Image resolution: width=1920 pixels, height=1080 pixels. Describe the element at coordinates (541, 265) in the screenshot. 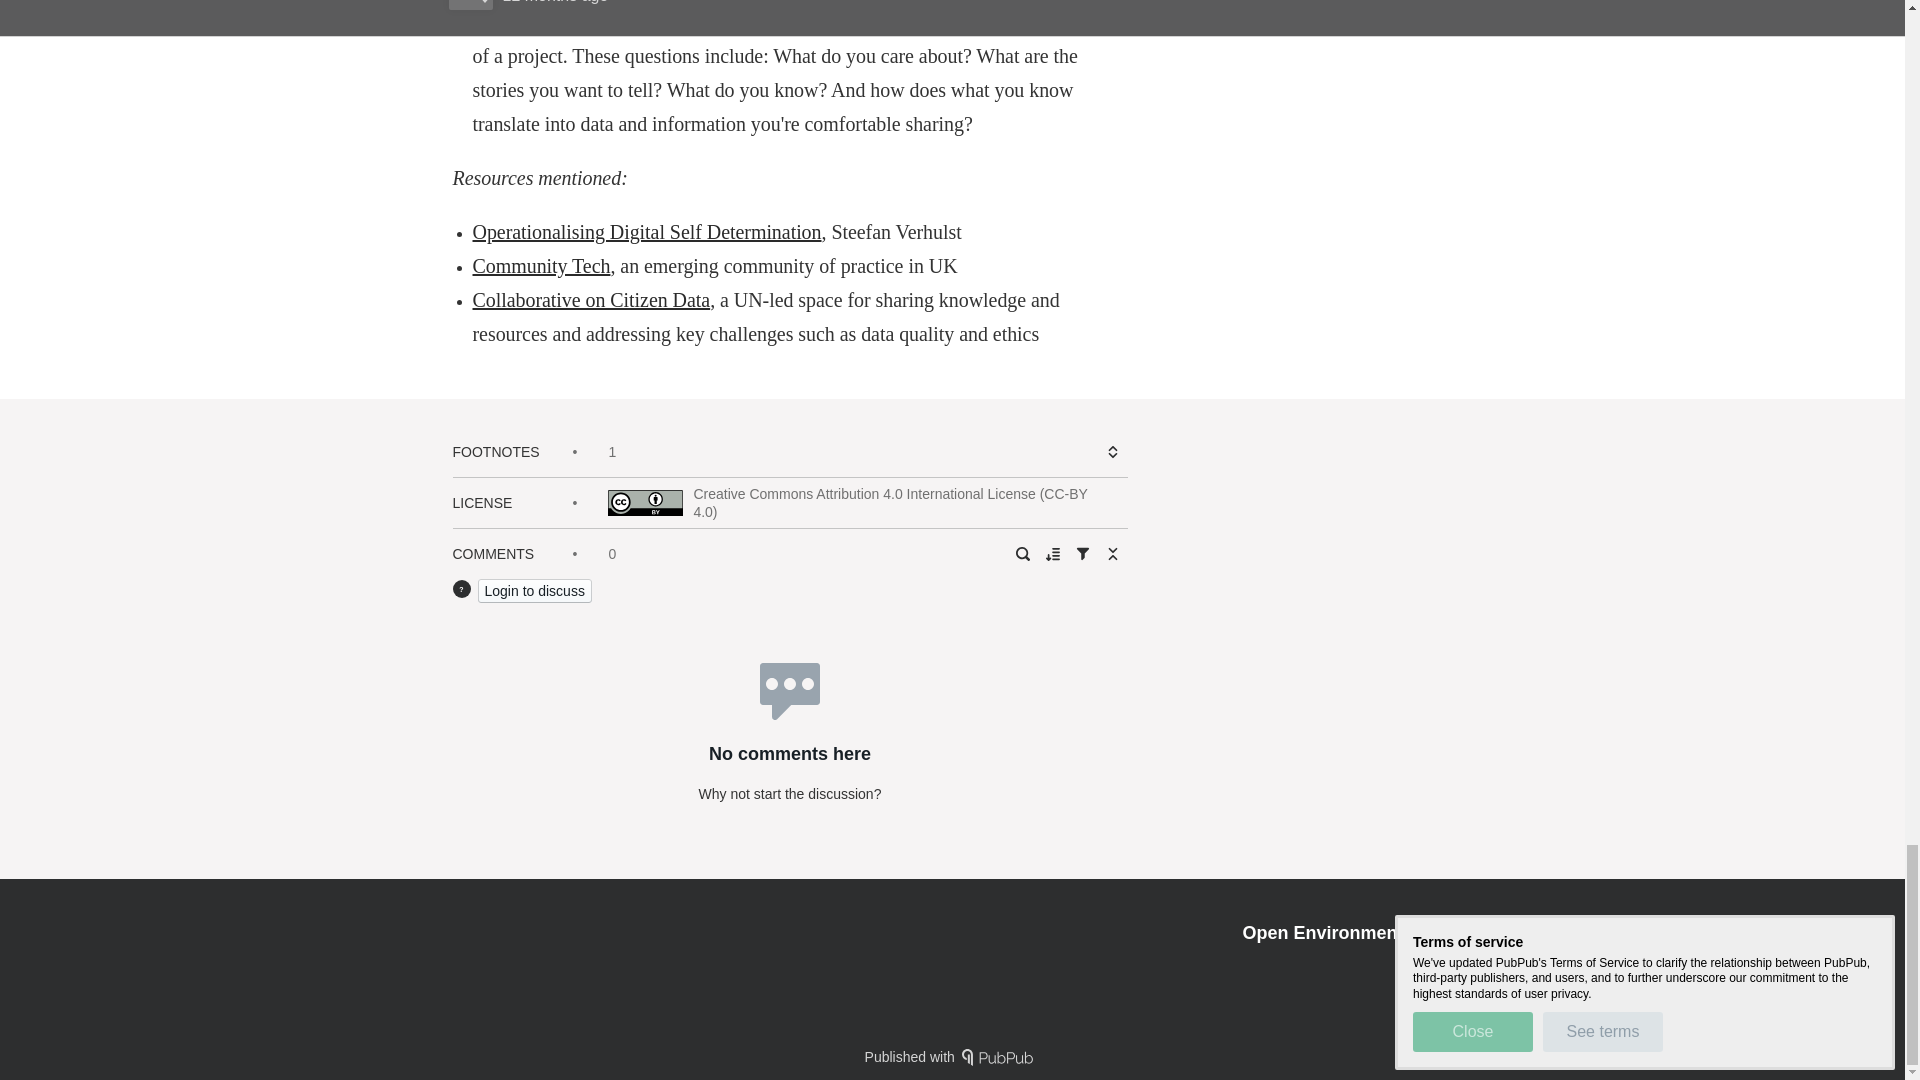

I see `Community Tech` at that location.